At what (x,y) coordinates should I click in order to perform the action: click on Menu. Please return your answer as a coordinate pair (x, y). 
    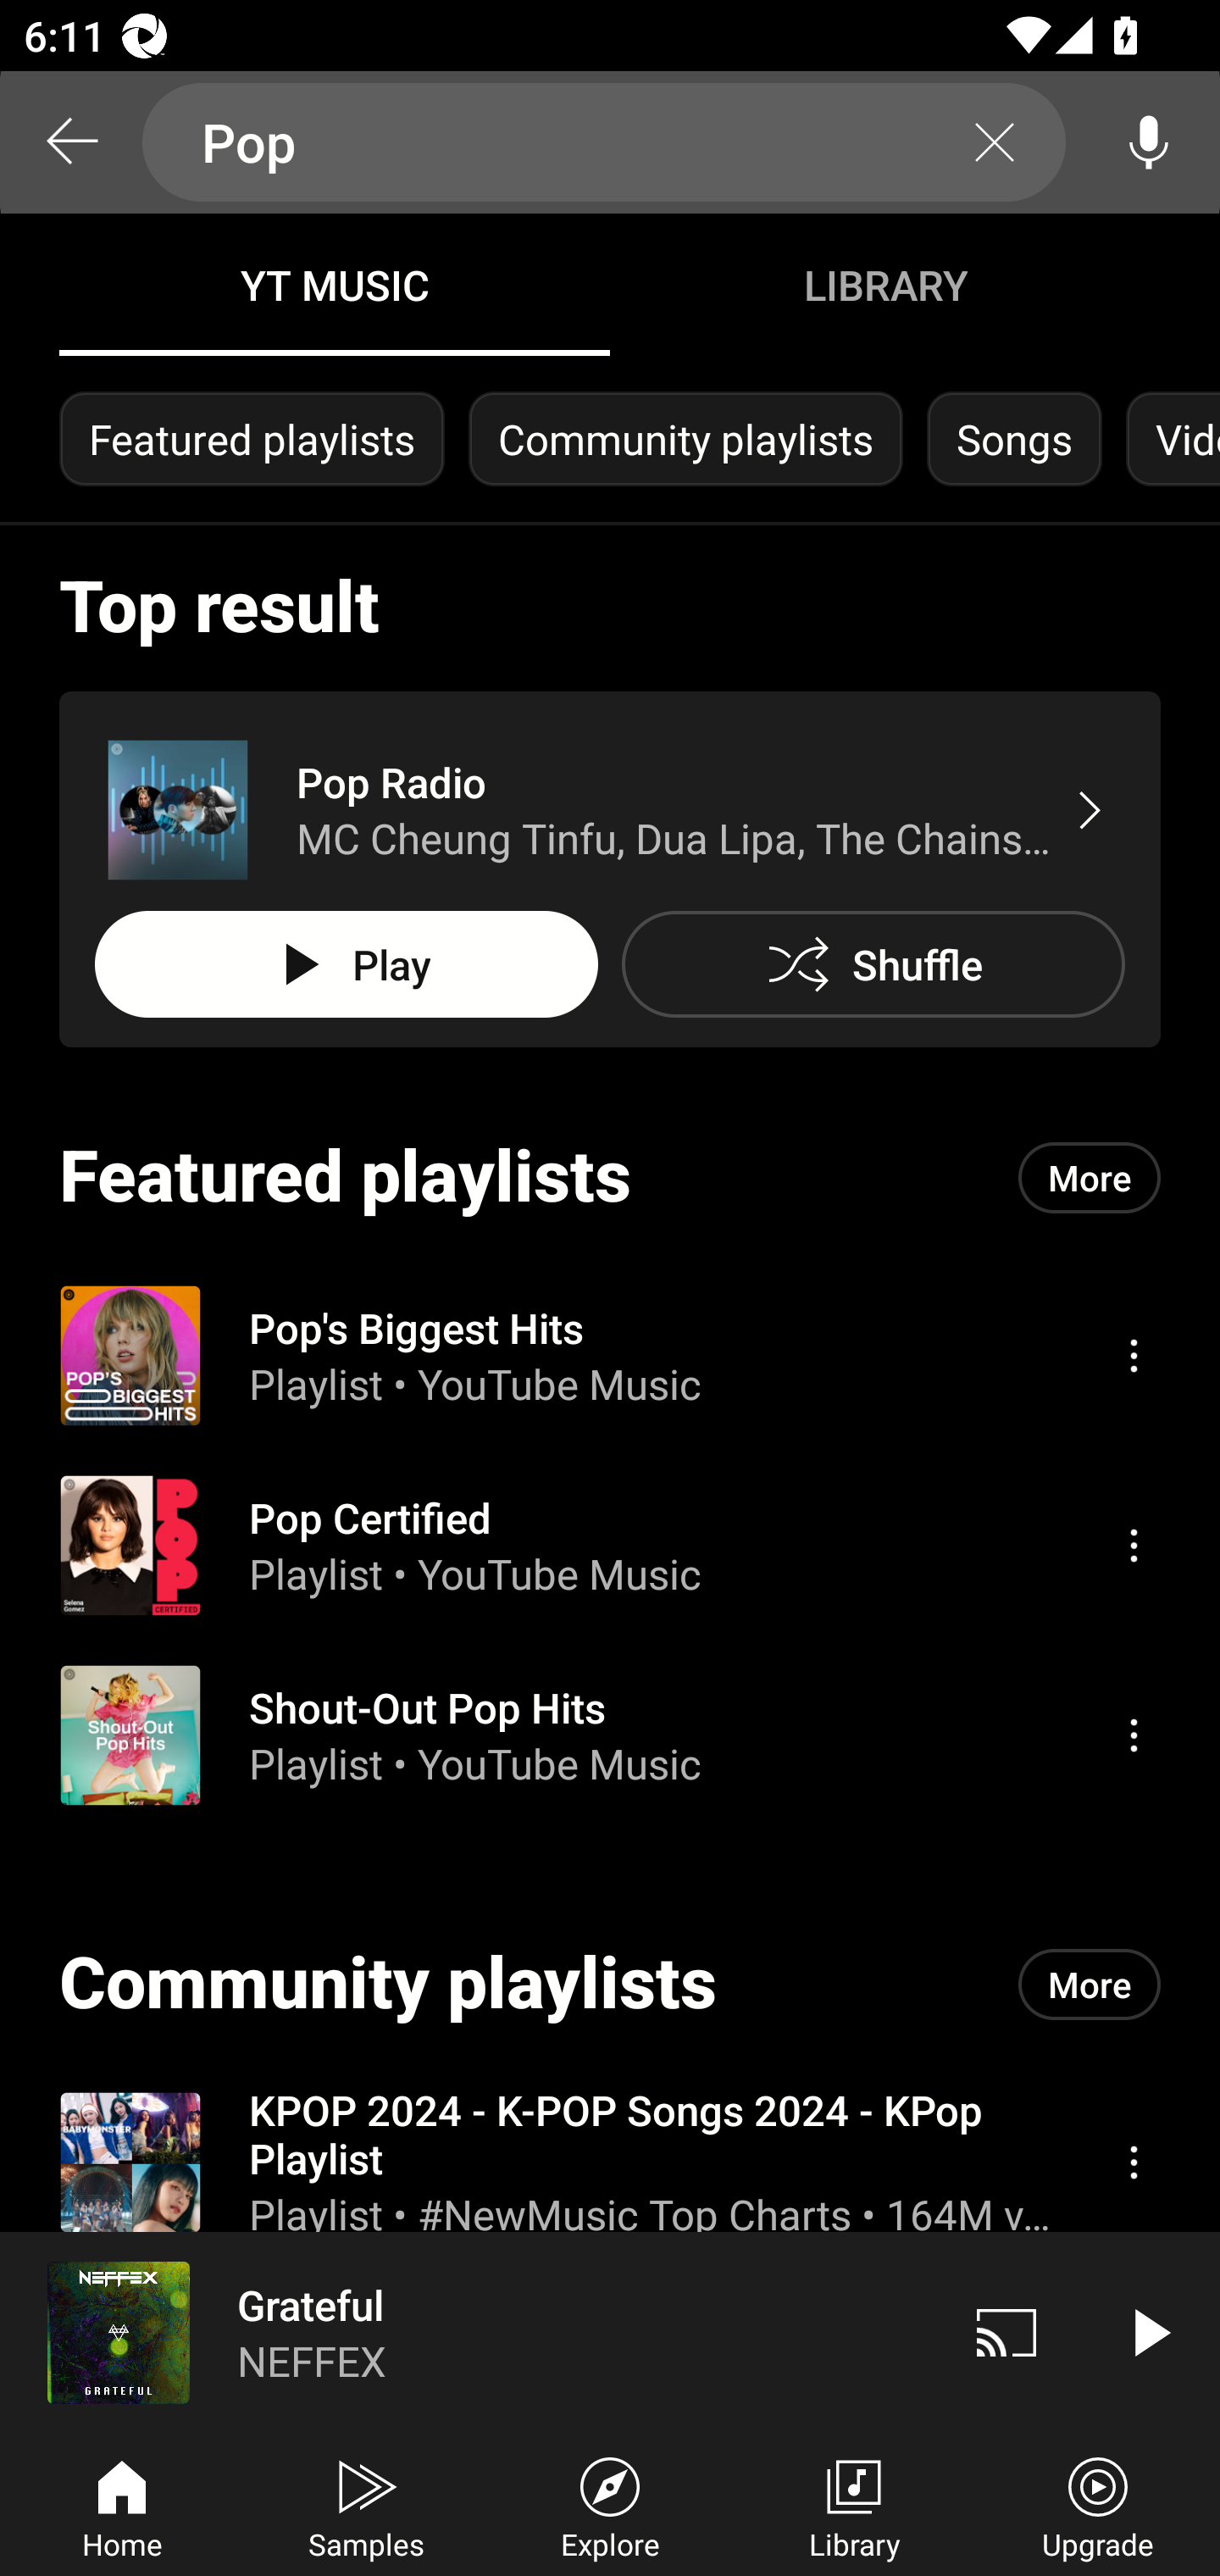
    Looking at the image, I should click on (1134, 1546).